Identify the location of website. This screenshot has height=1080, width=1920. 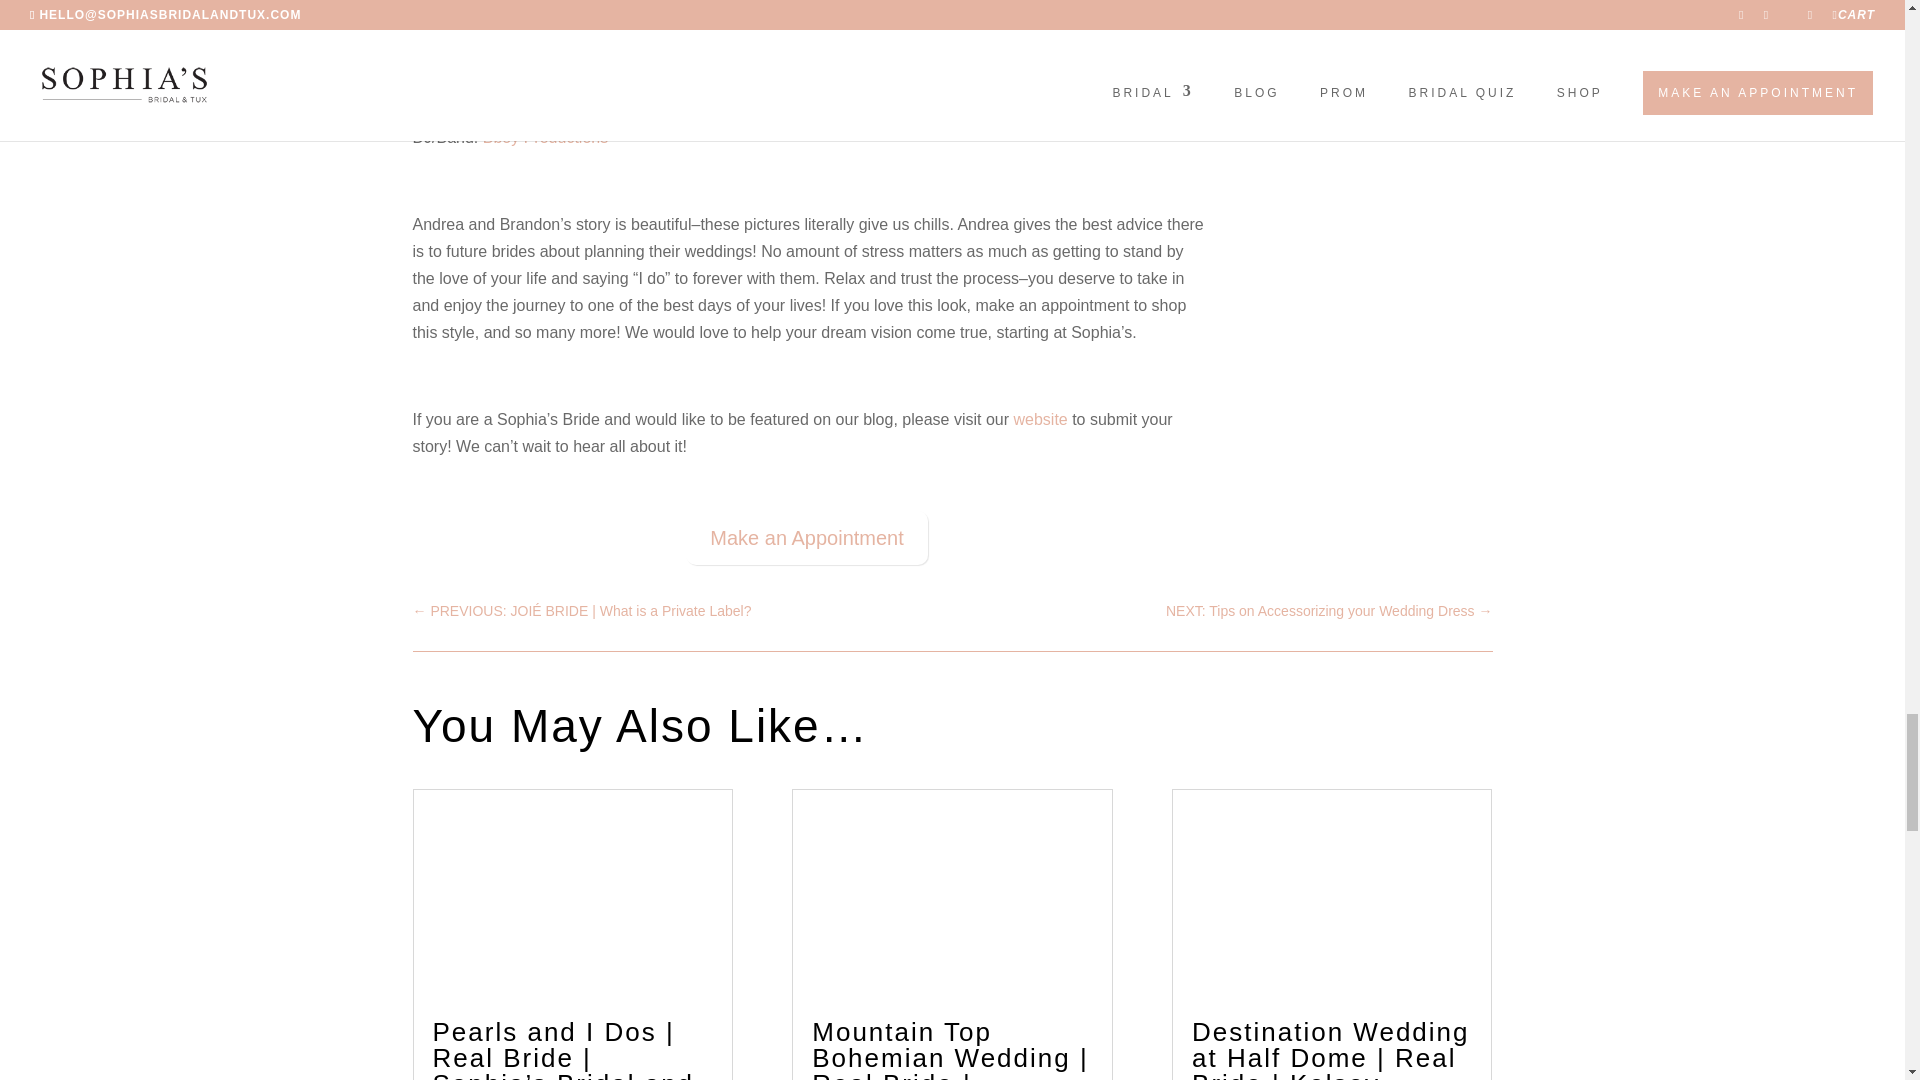
(1040, 419).